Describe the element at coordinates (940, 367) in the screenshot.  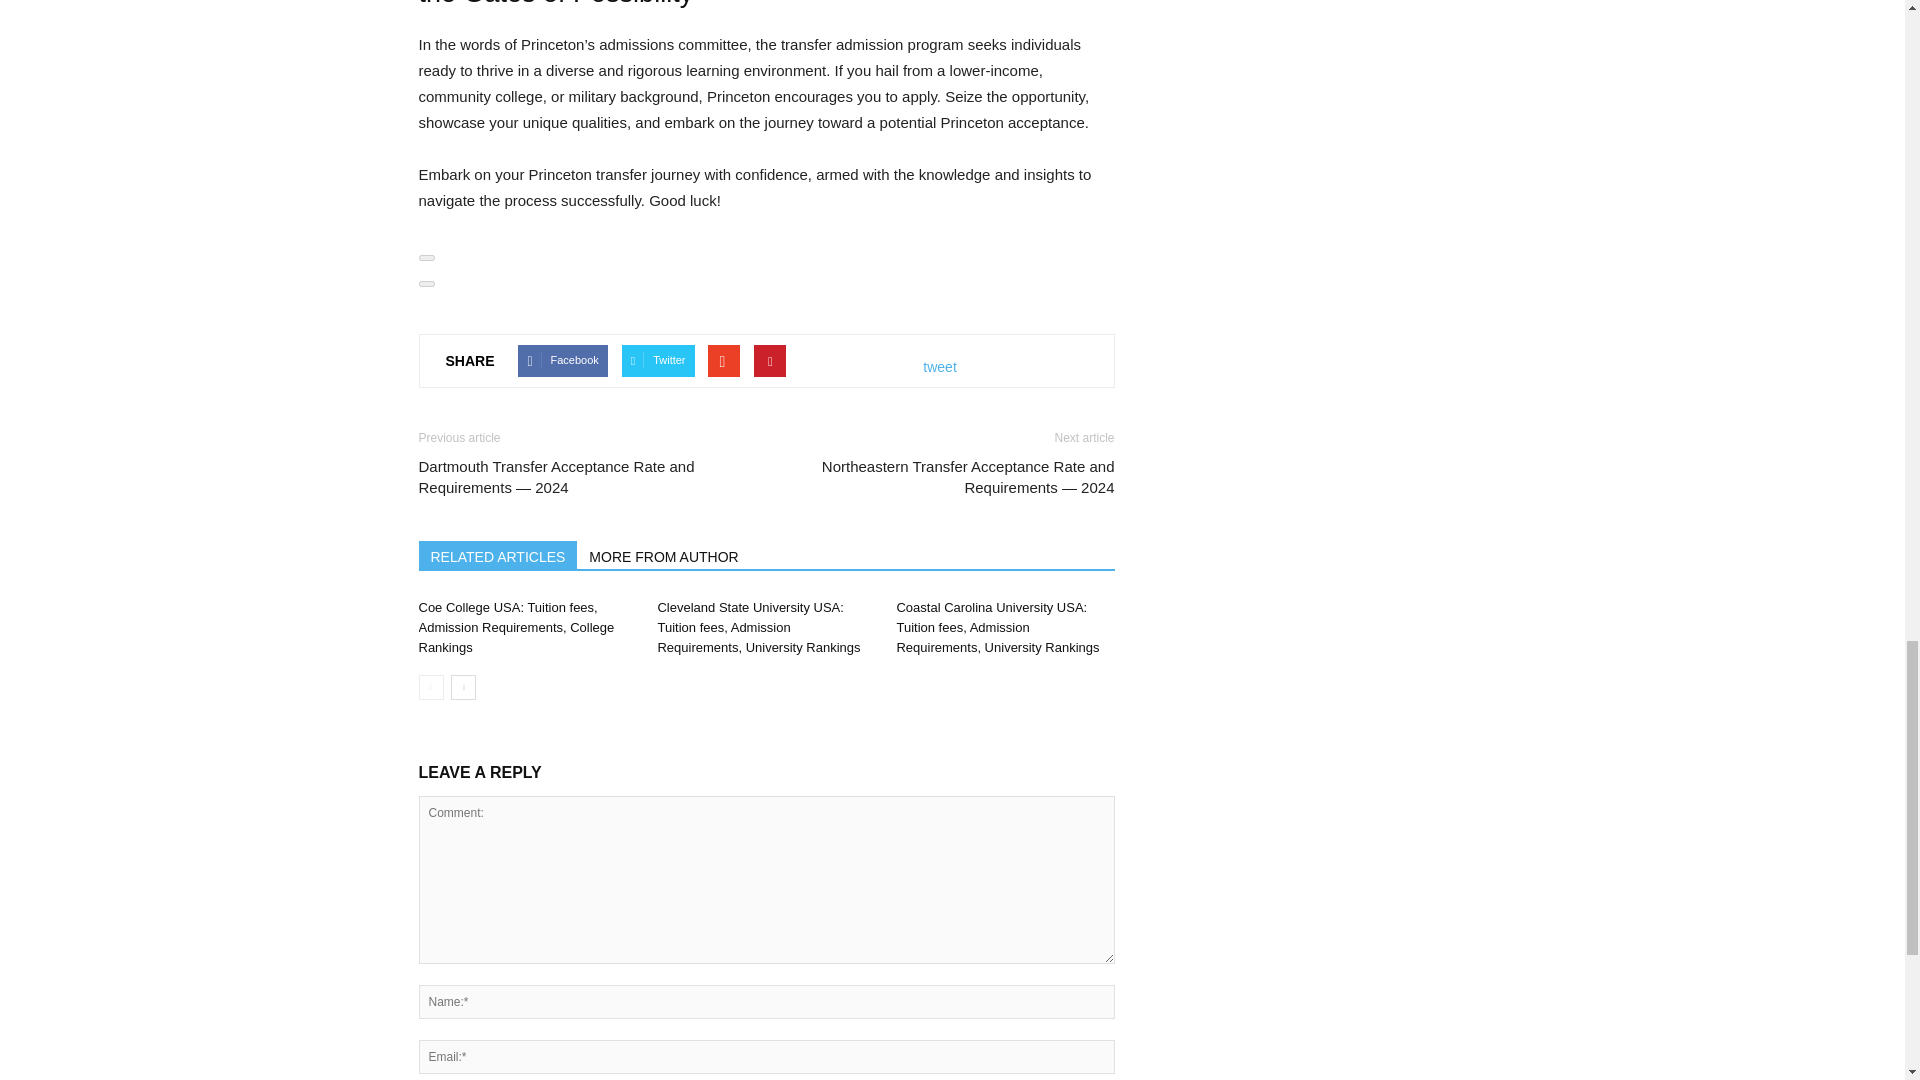
I see `tweet` at that location.